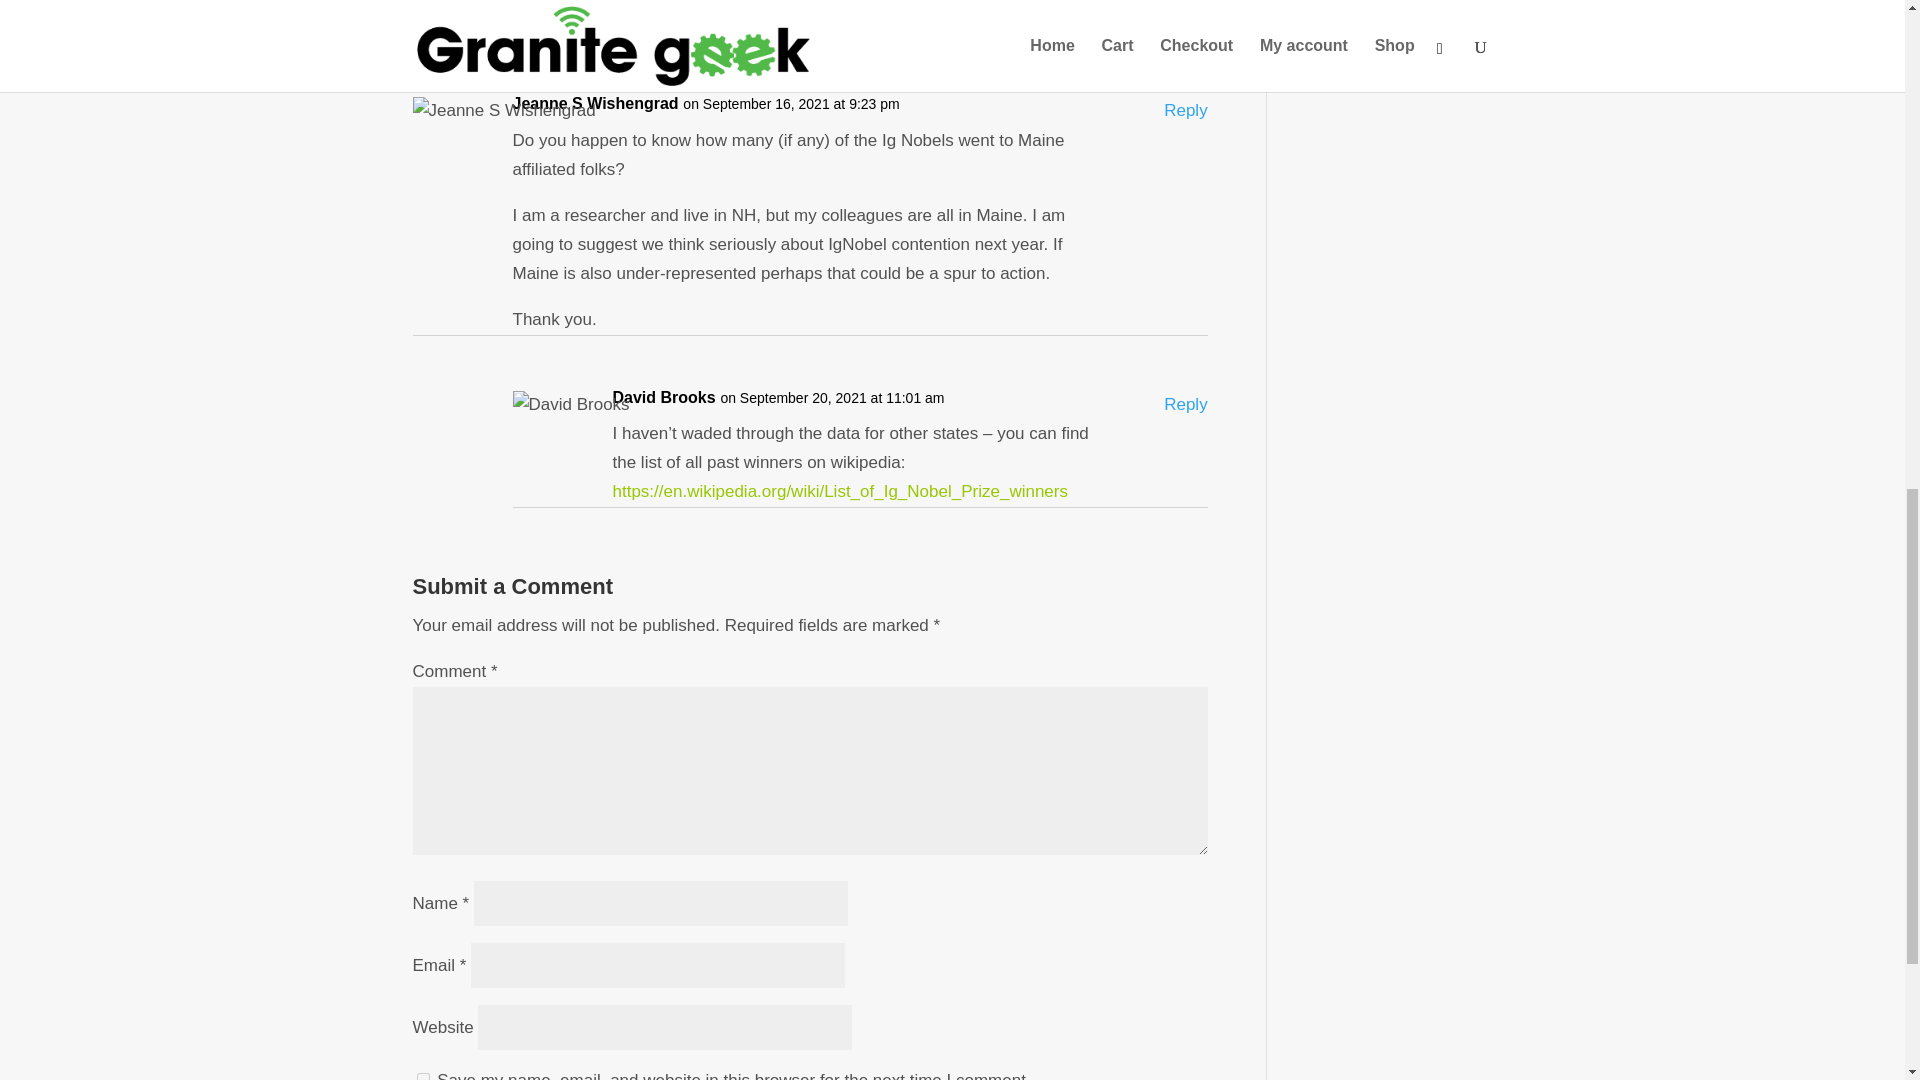  Describe the element at coordinates (663, 398) in the screenshot. I see `David Brooks` at that location.